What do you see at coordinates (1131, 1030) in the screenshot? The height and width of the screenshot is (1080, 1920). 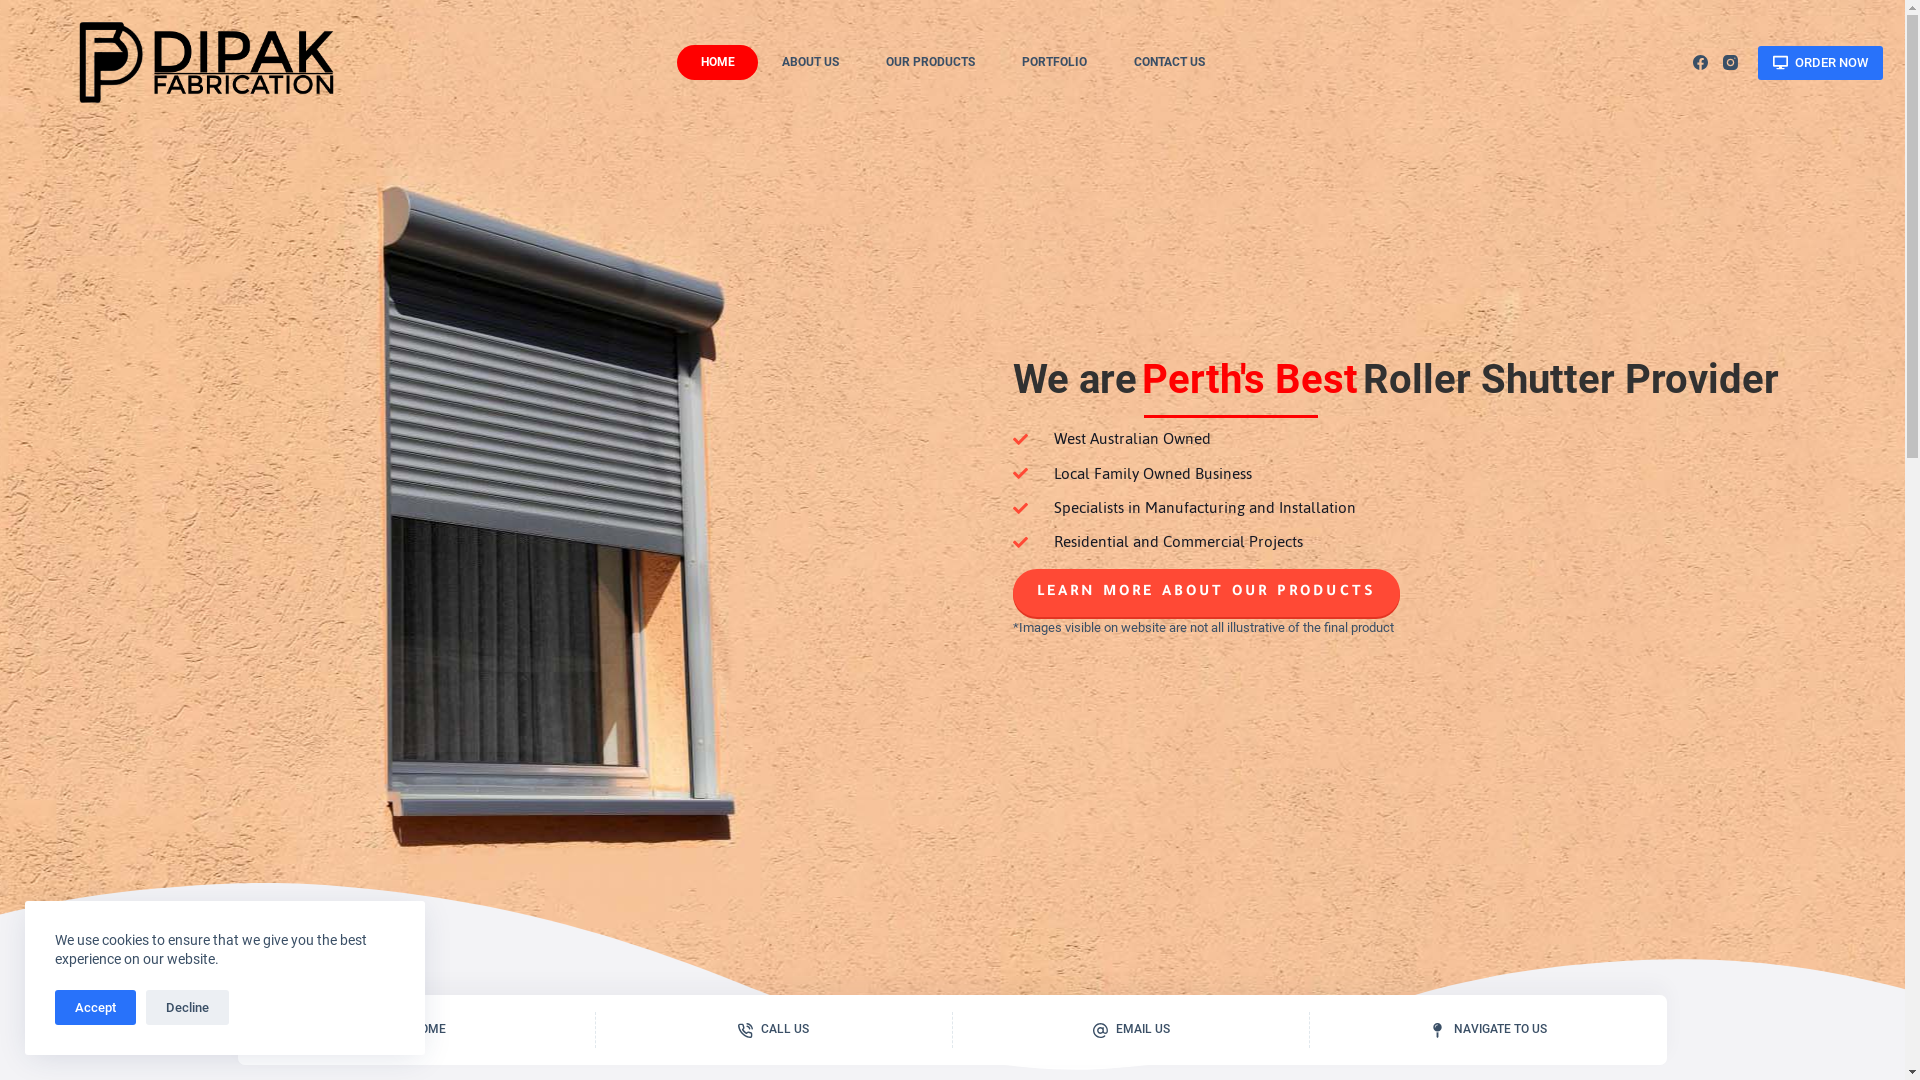 I see `EMAIL US` at bounding box center [1131, 1030].